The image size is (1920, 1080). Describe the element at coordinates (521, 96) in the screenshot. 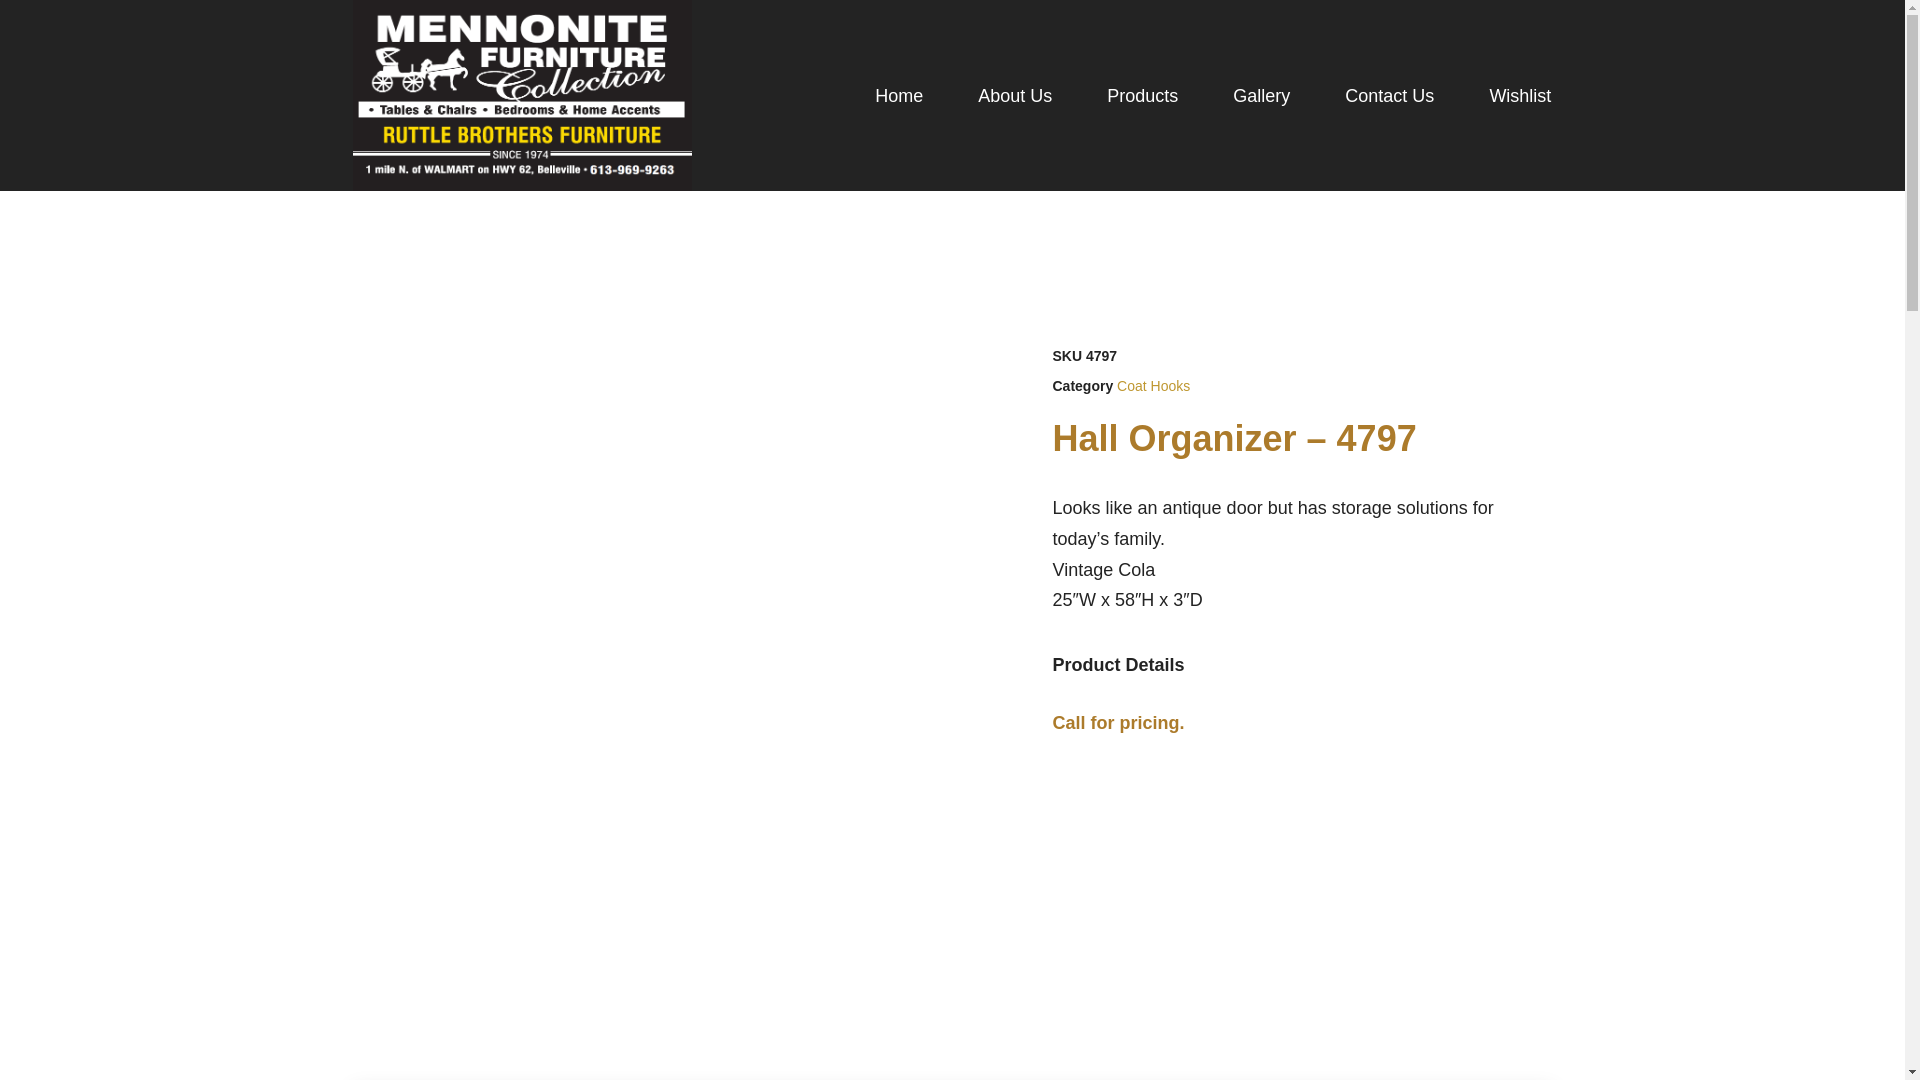

I see `logo2` at that location.